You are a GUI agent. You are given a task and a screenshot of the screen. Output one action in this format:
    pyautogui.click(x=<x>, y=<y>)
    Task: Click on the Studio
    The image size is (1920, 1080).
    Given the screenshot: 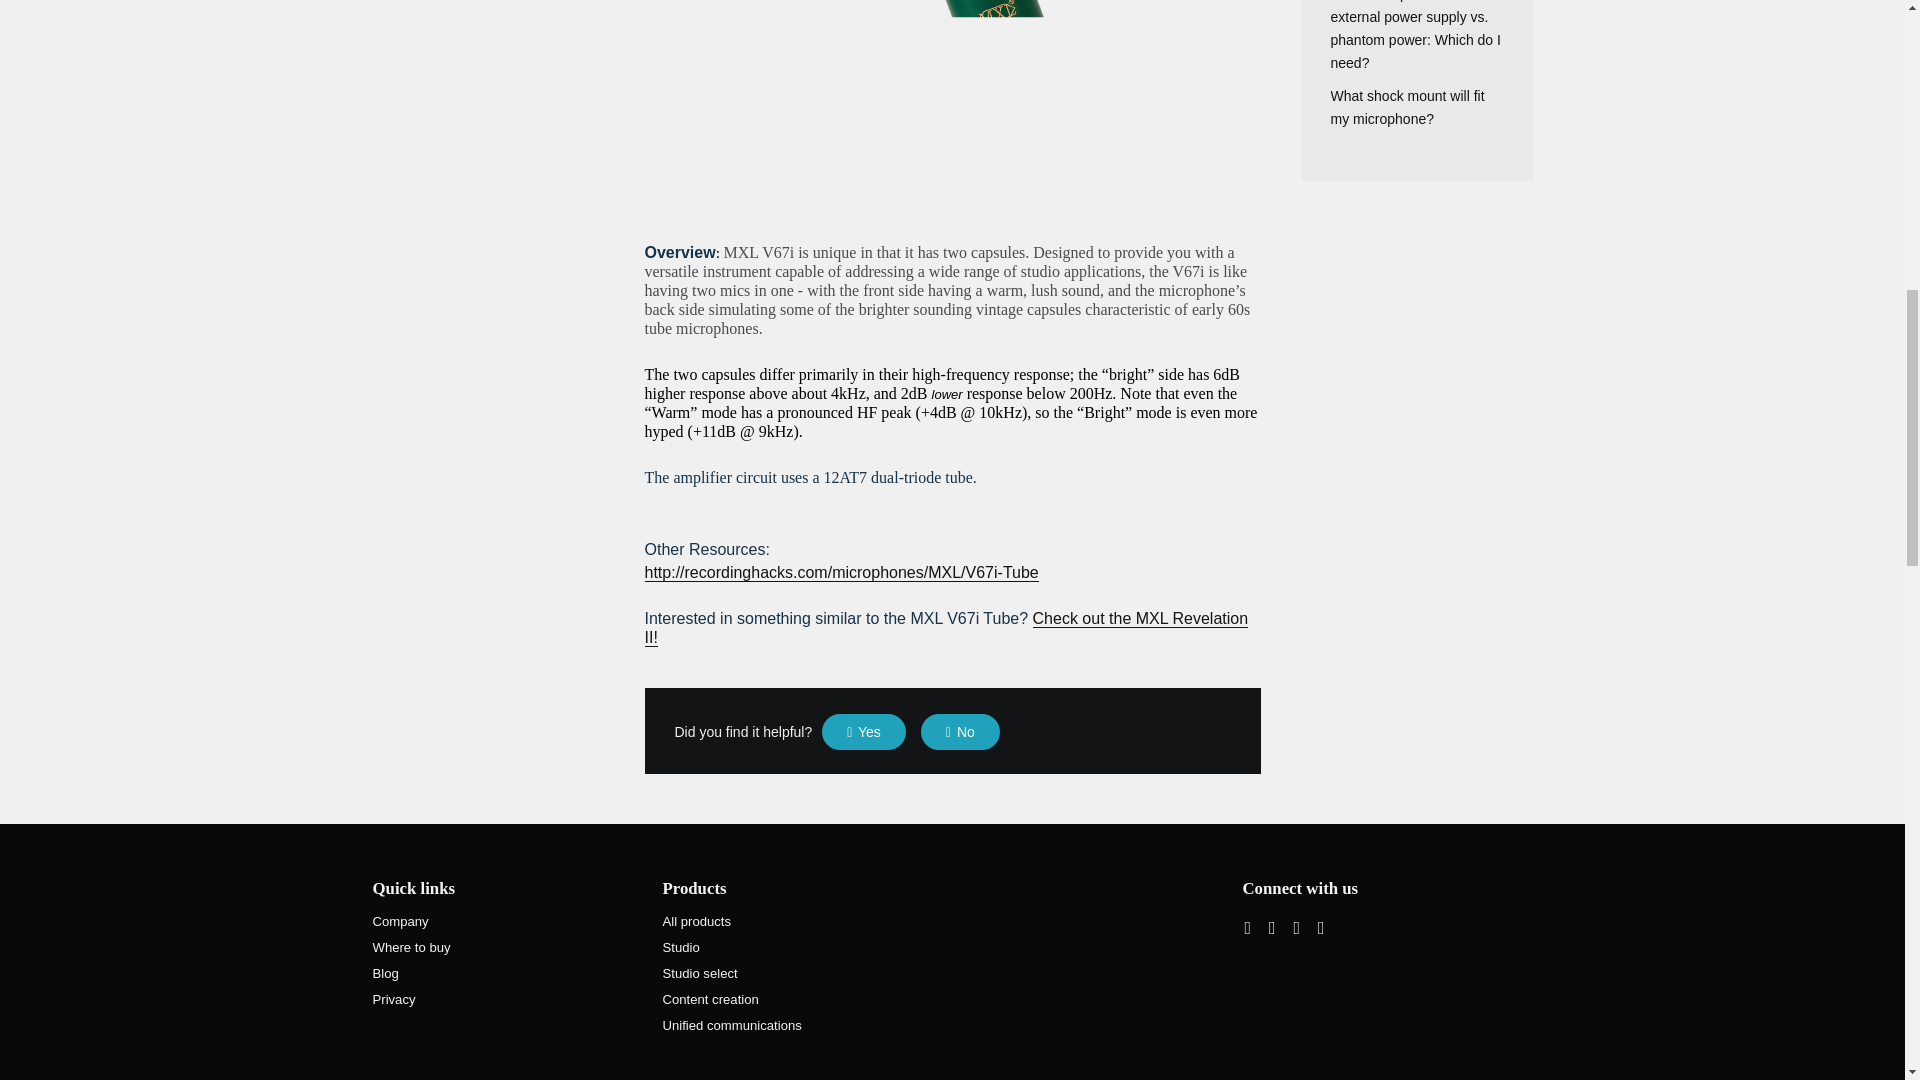 What is the action you would take?
    pyautogui.click(x=680, y=946)
    